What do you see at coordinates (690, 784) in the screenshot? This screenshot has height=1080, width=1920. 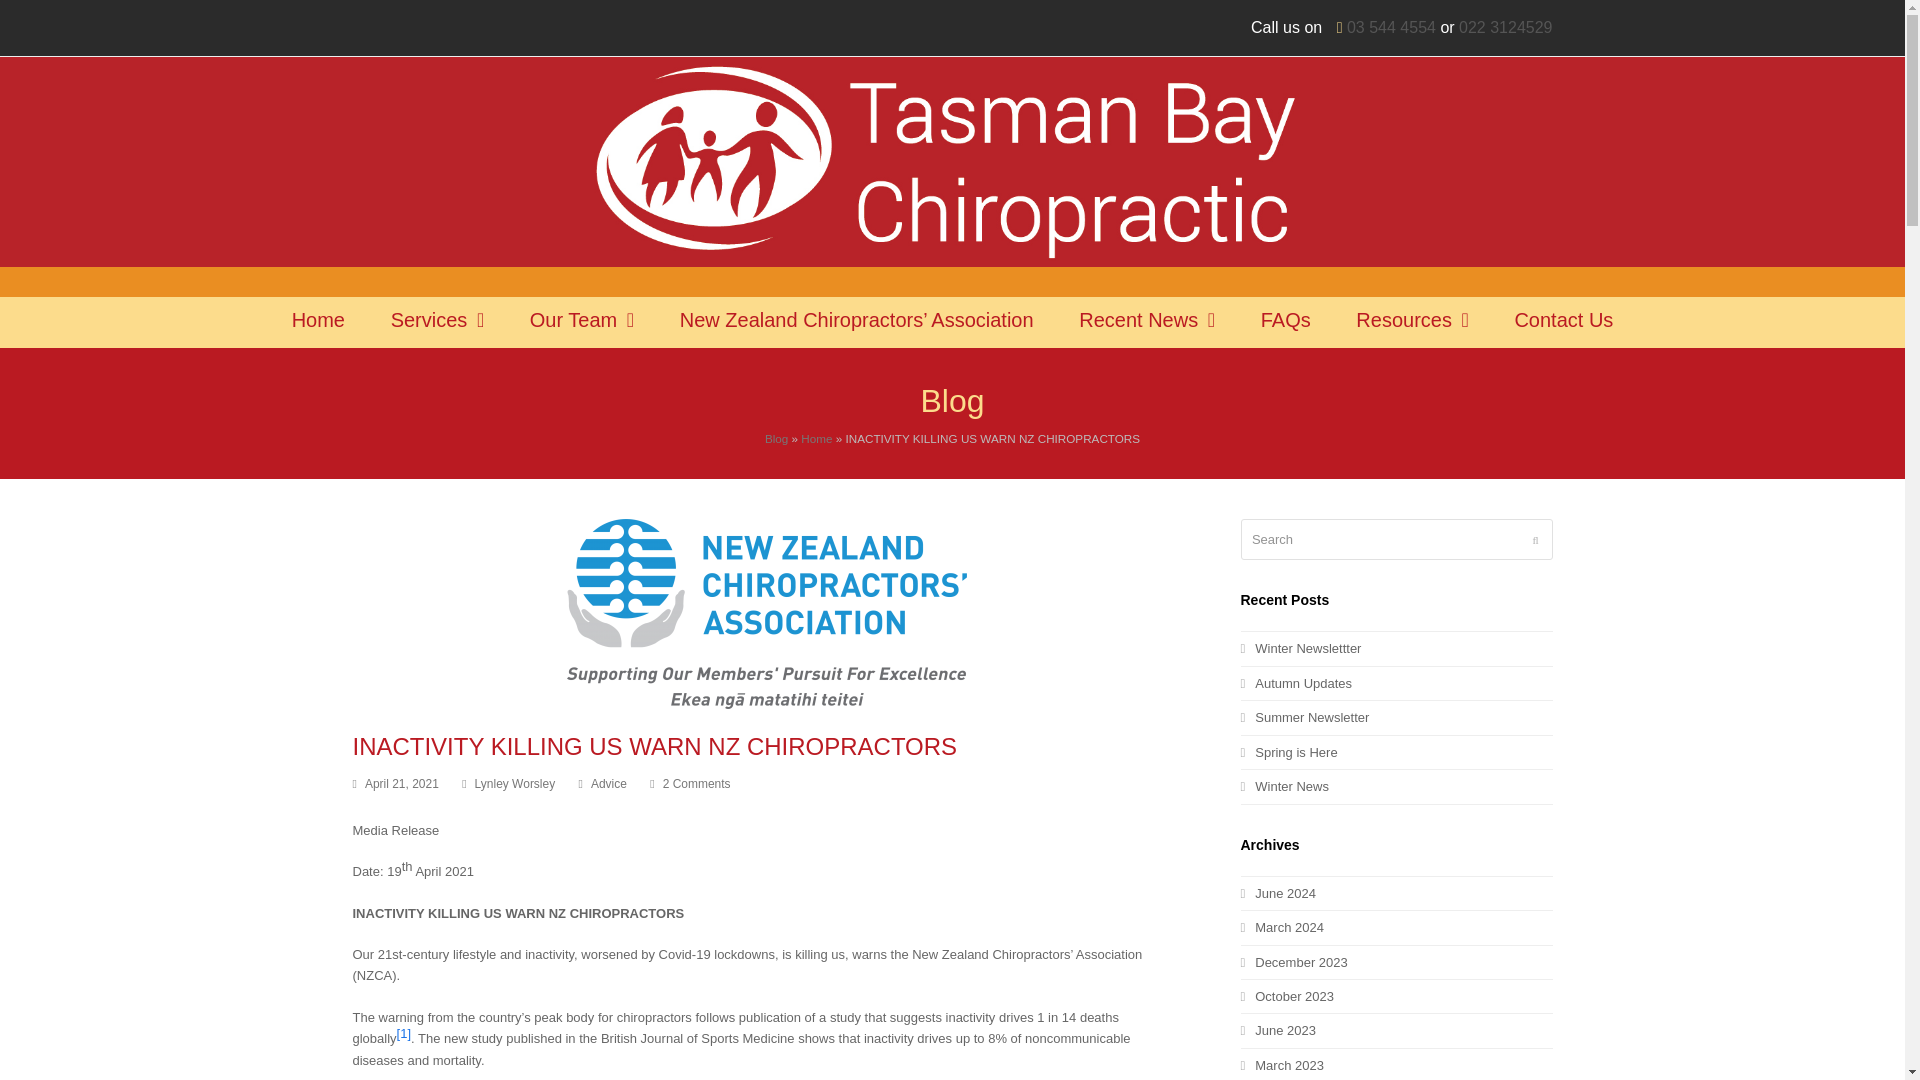 I see `2 Comments` at bounding box center [690, 784].